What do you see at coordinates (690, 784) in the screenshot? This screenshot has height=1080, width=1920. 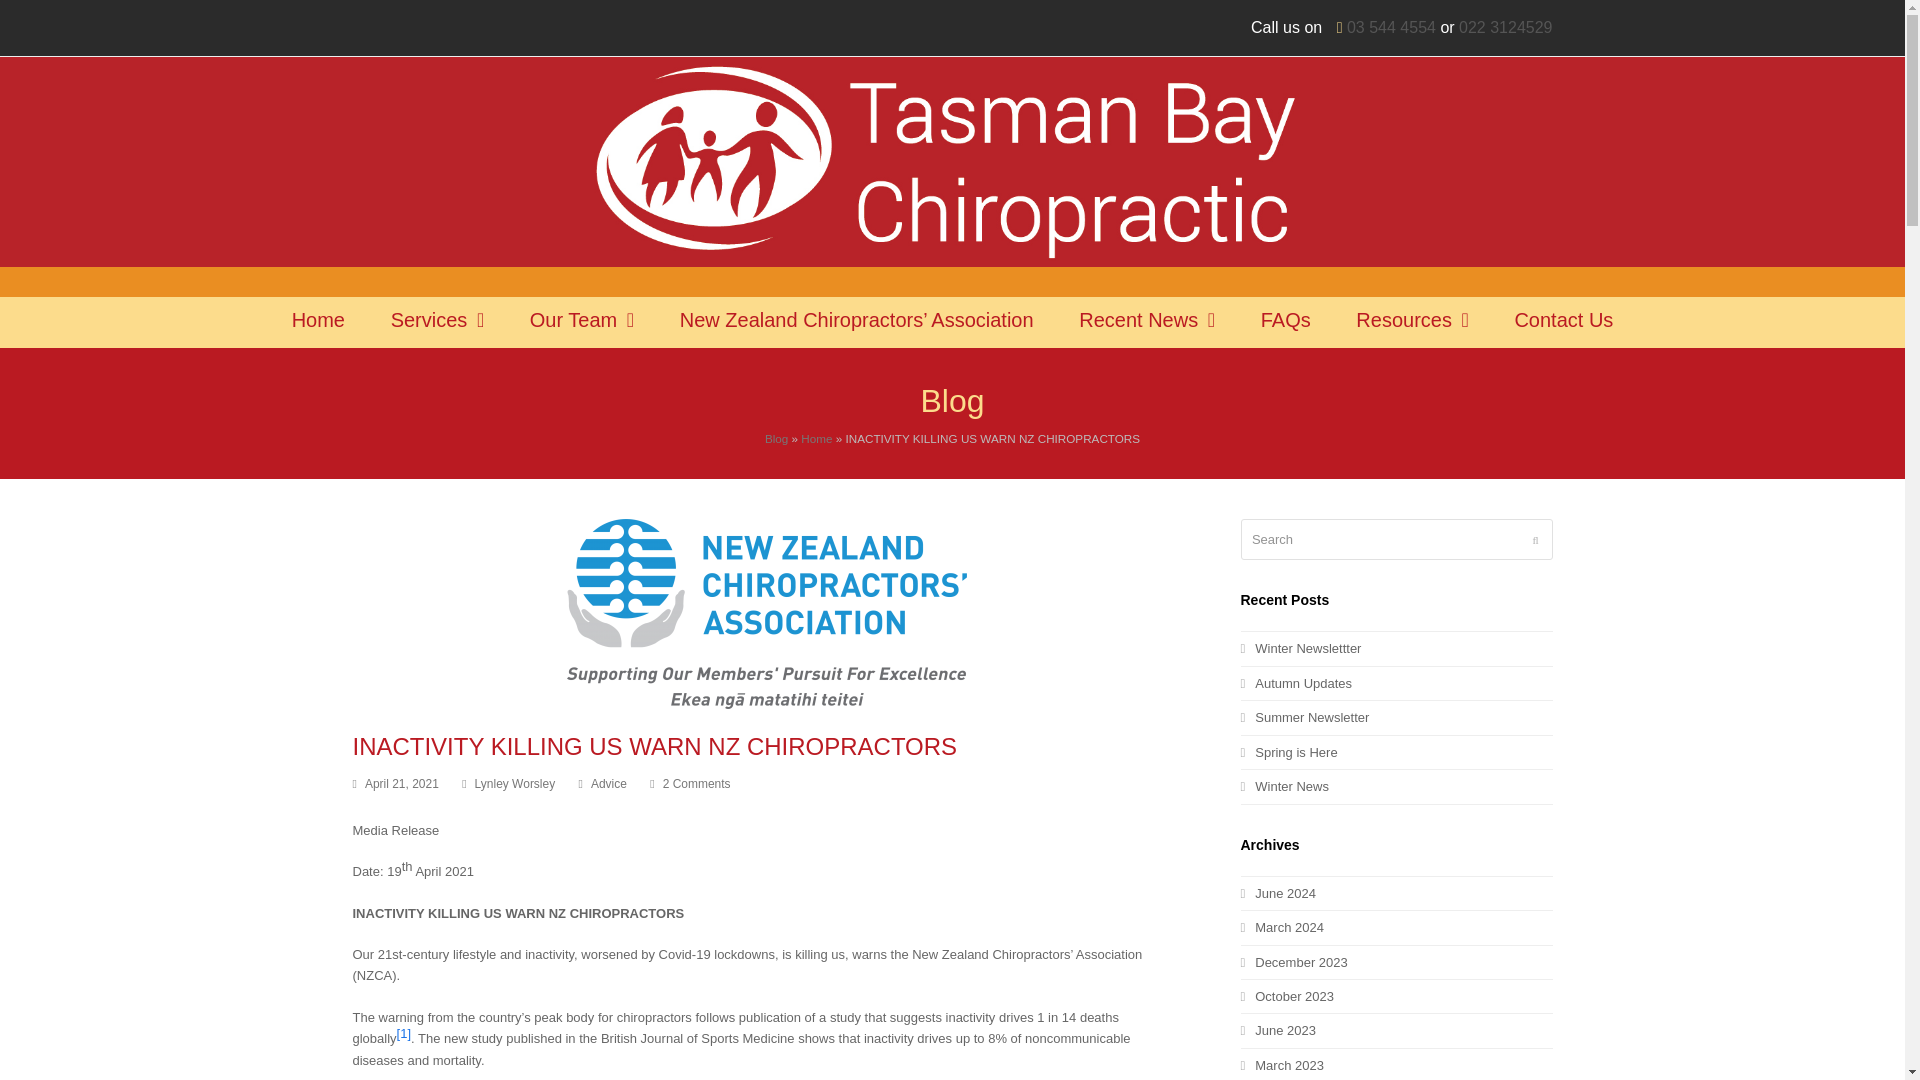 I see `2 Comments` at bounding box center [690, 784].